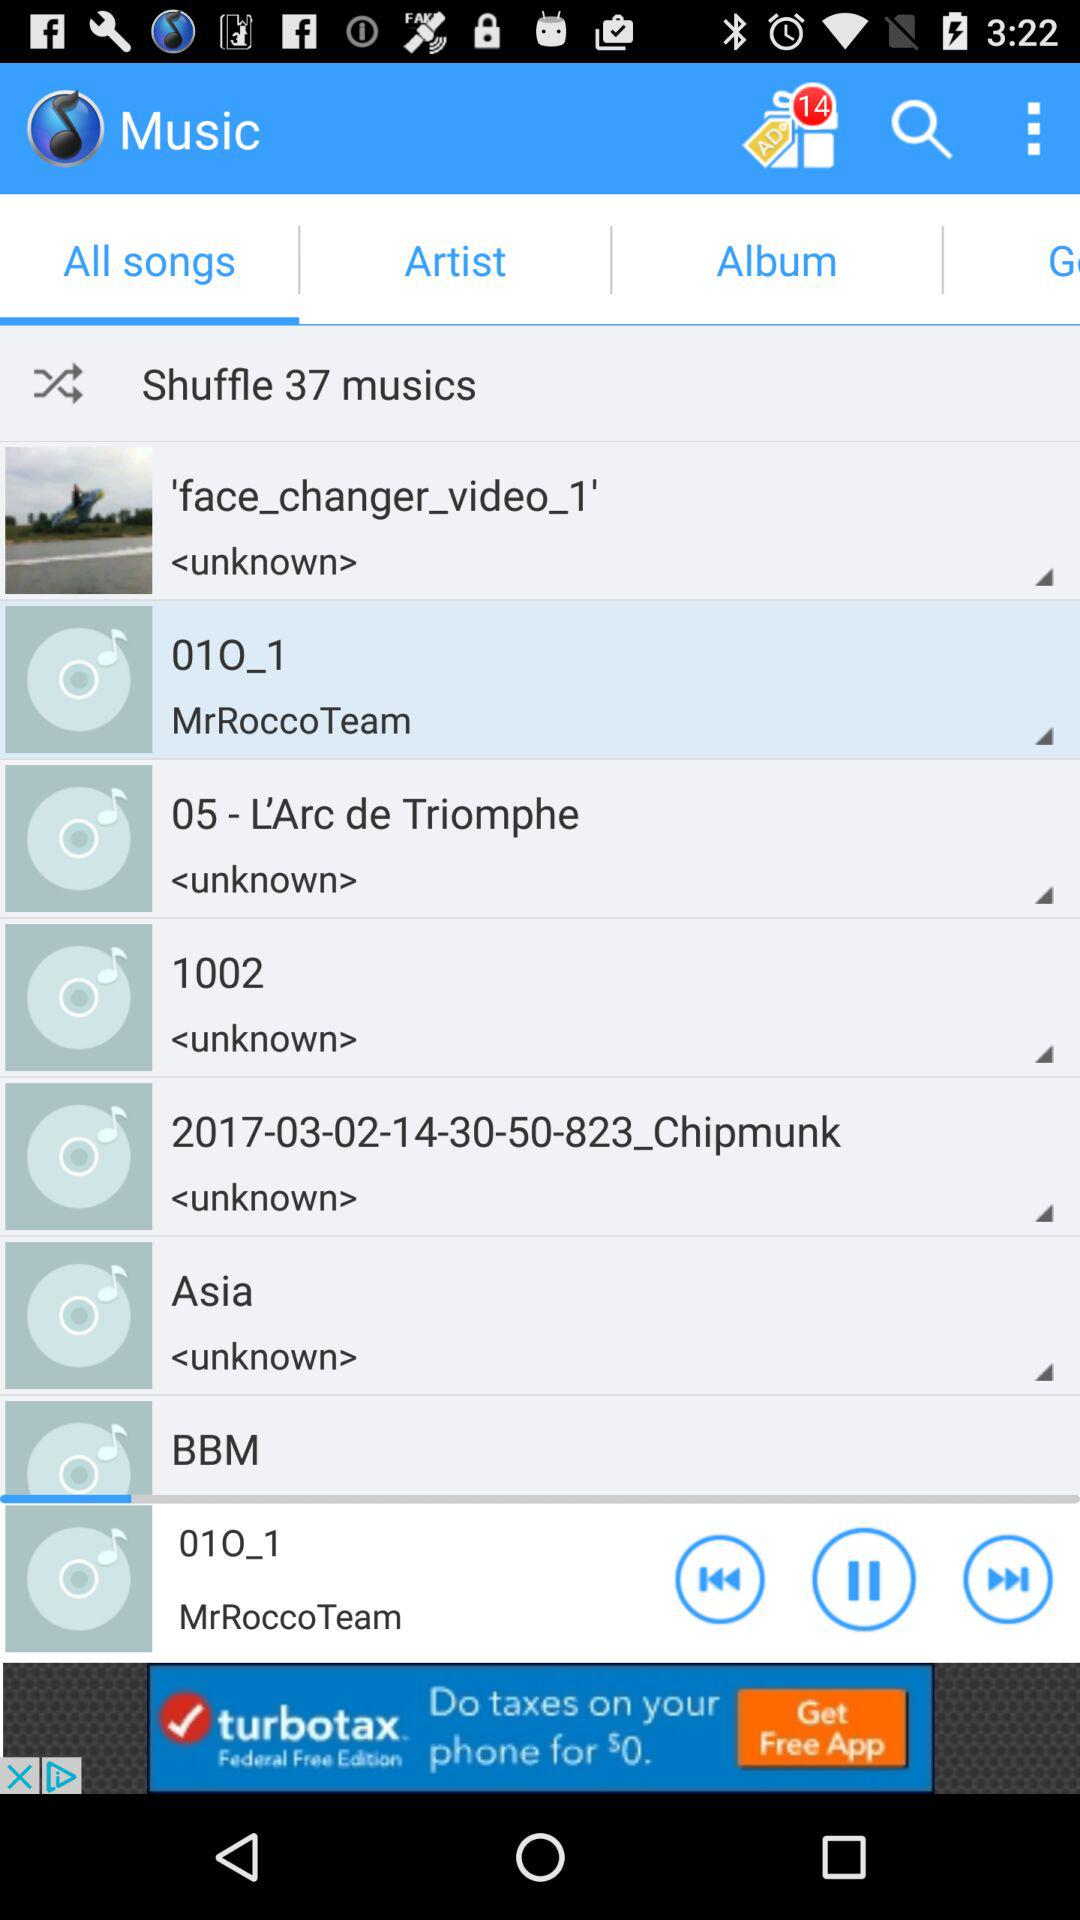  What do you see at coordinates (864, 1578) in the screenshot?
I see `pause track` at bounding box center [864, 1578].